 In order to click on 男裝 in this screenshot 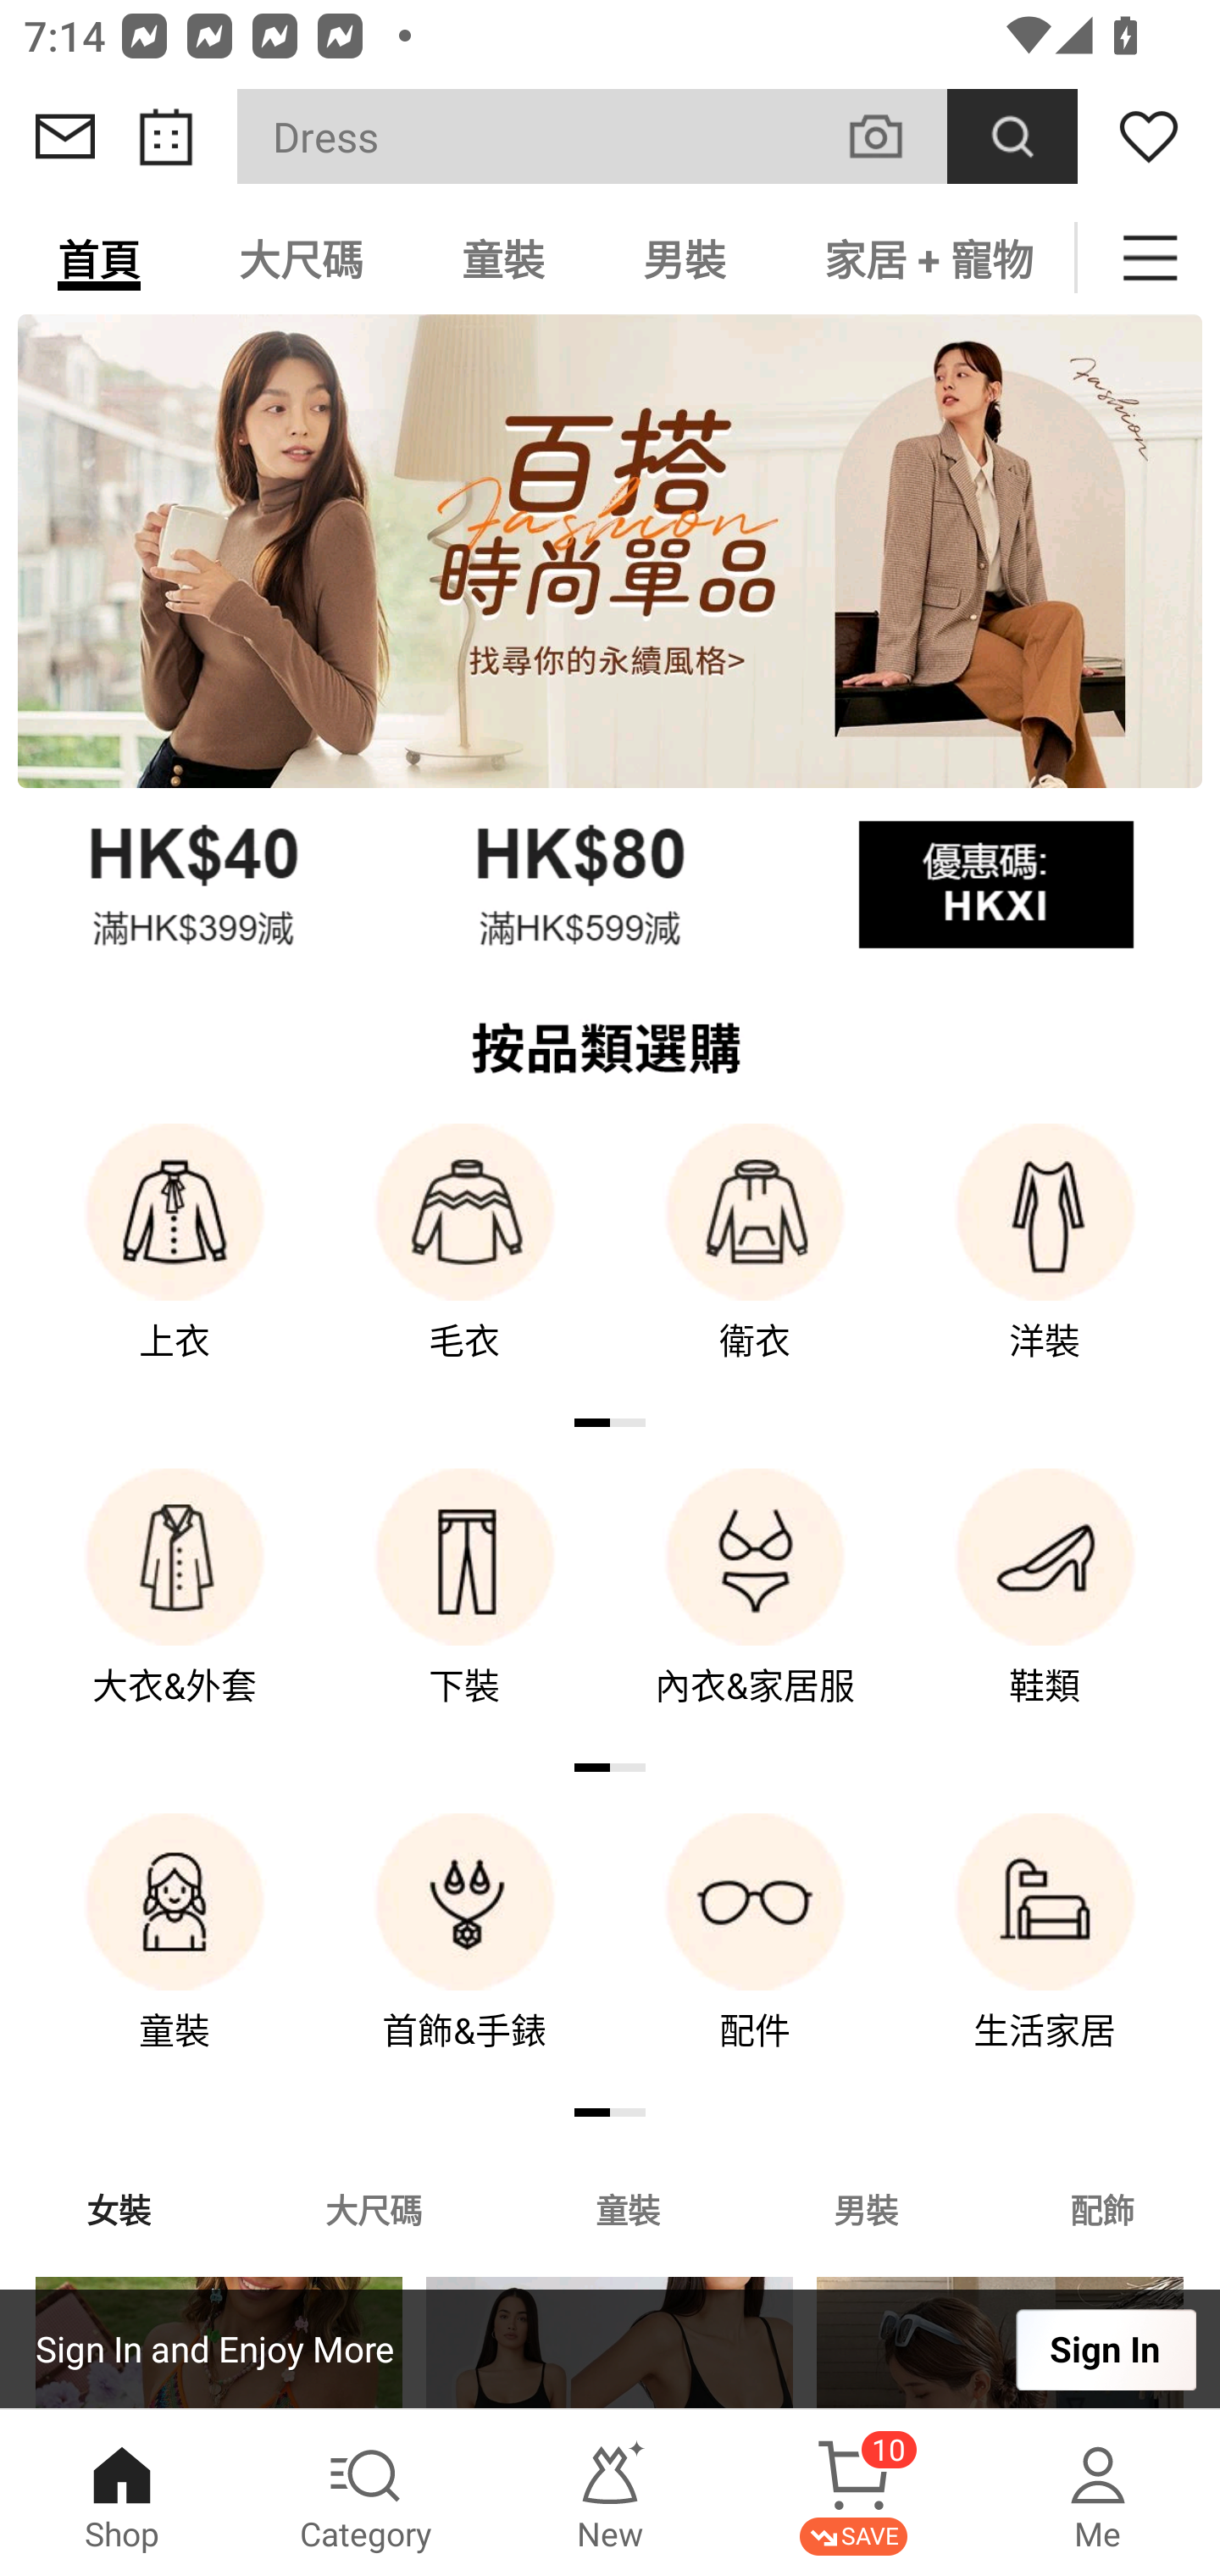, I will do `click(866, 2208)`.